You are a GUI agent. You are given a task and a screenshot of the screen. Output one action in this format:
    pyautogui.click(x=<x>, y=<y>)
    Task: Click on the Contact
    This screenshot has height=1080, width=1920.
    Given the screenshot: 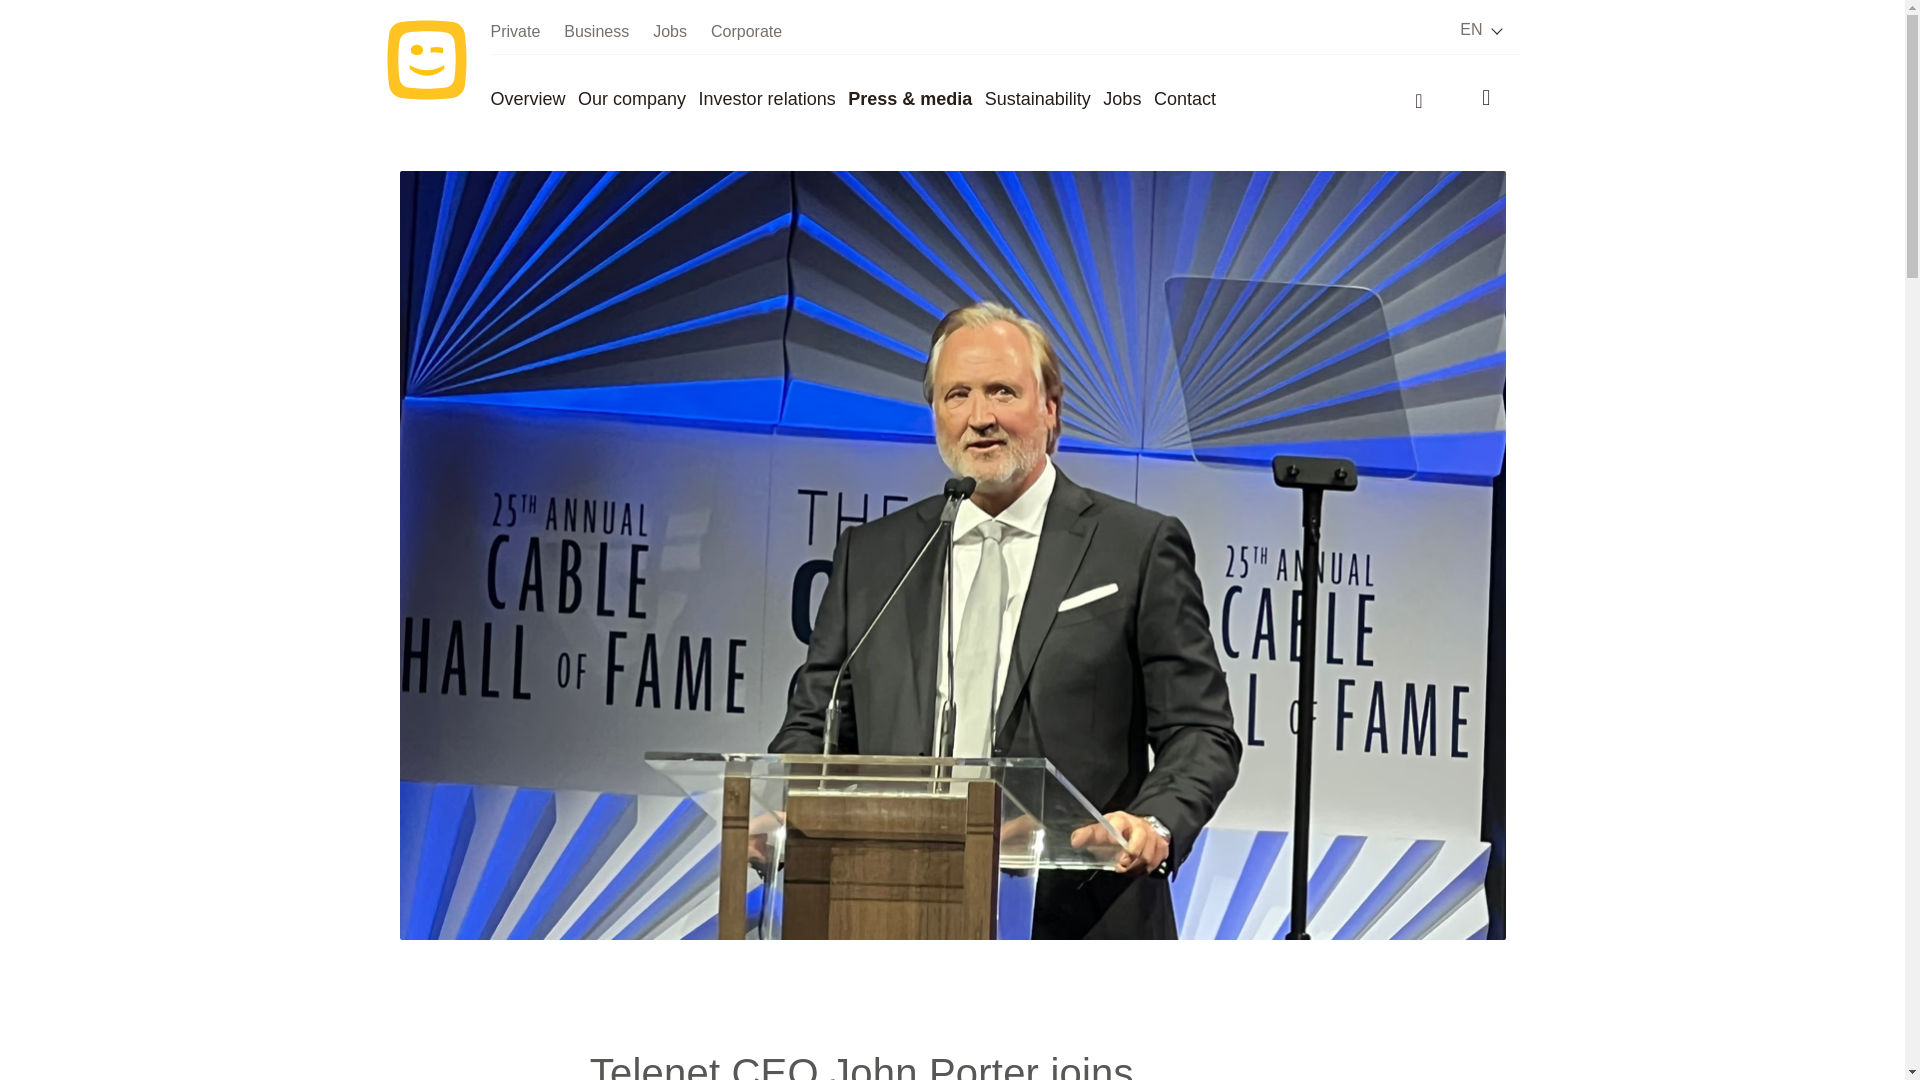 What is the action you would take?
    pyautogui.click(x=1184, y=98)
    